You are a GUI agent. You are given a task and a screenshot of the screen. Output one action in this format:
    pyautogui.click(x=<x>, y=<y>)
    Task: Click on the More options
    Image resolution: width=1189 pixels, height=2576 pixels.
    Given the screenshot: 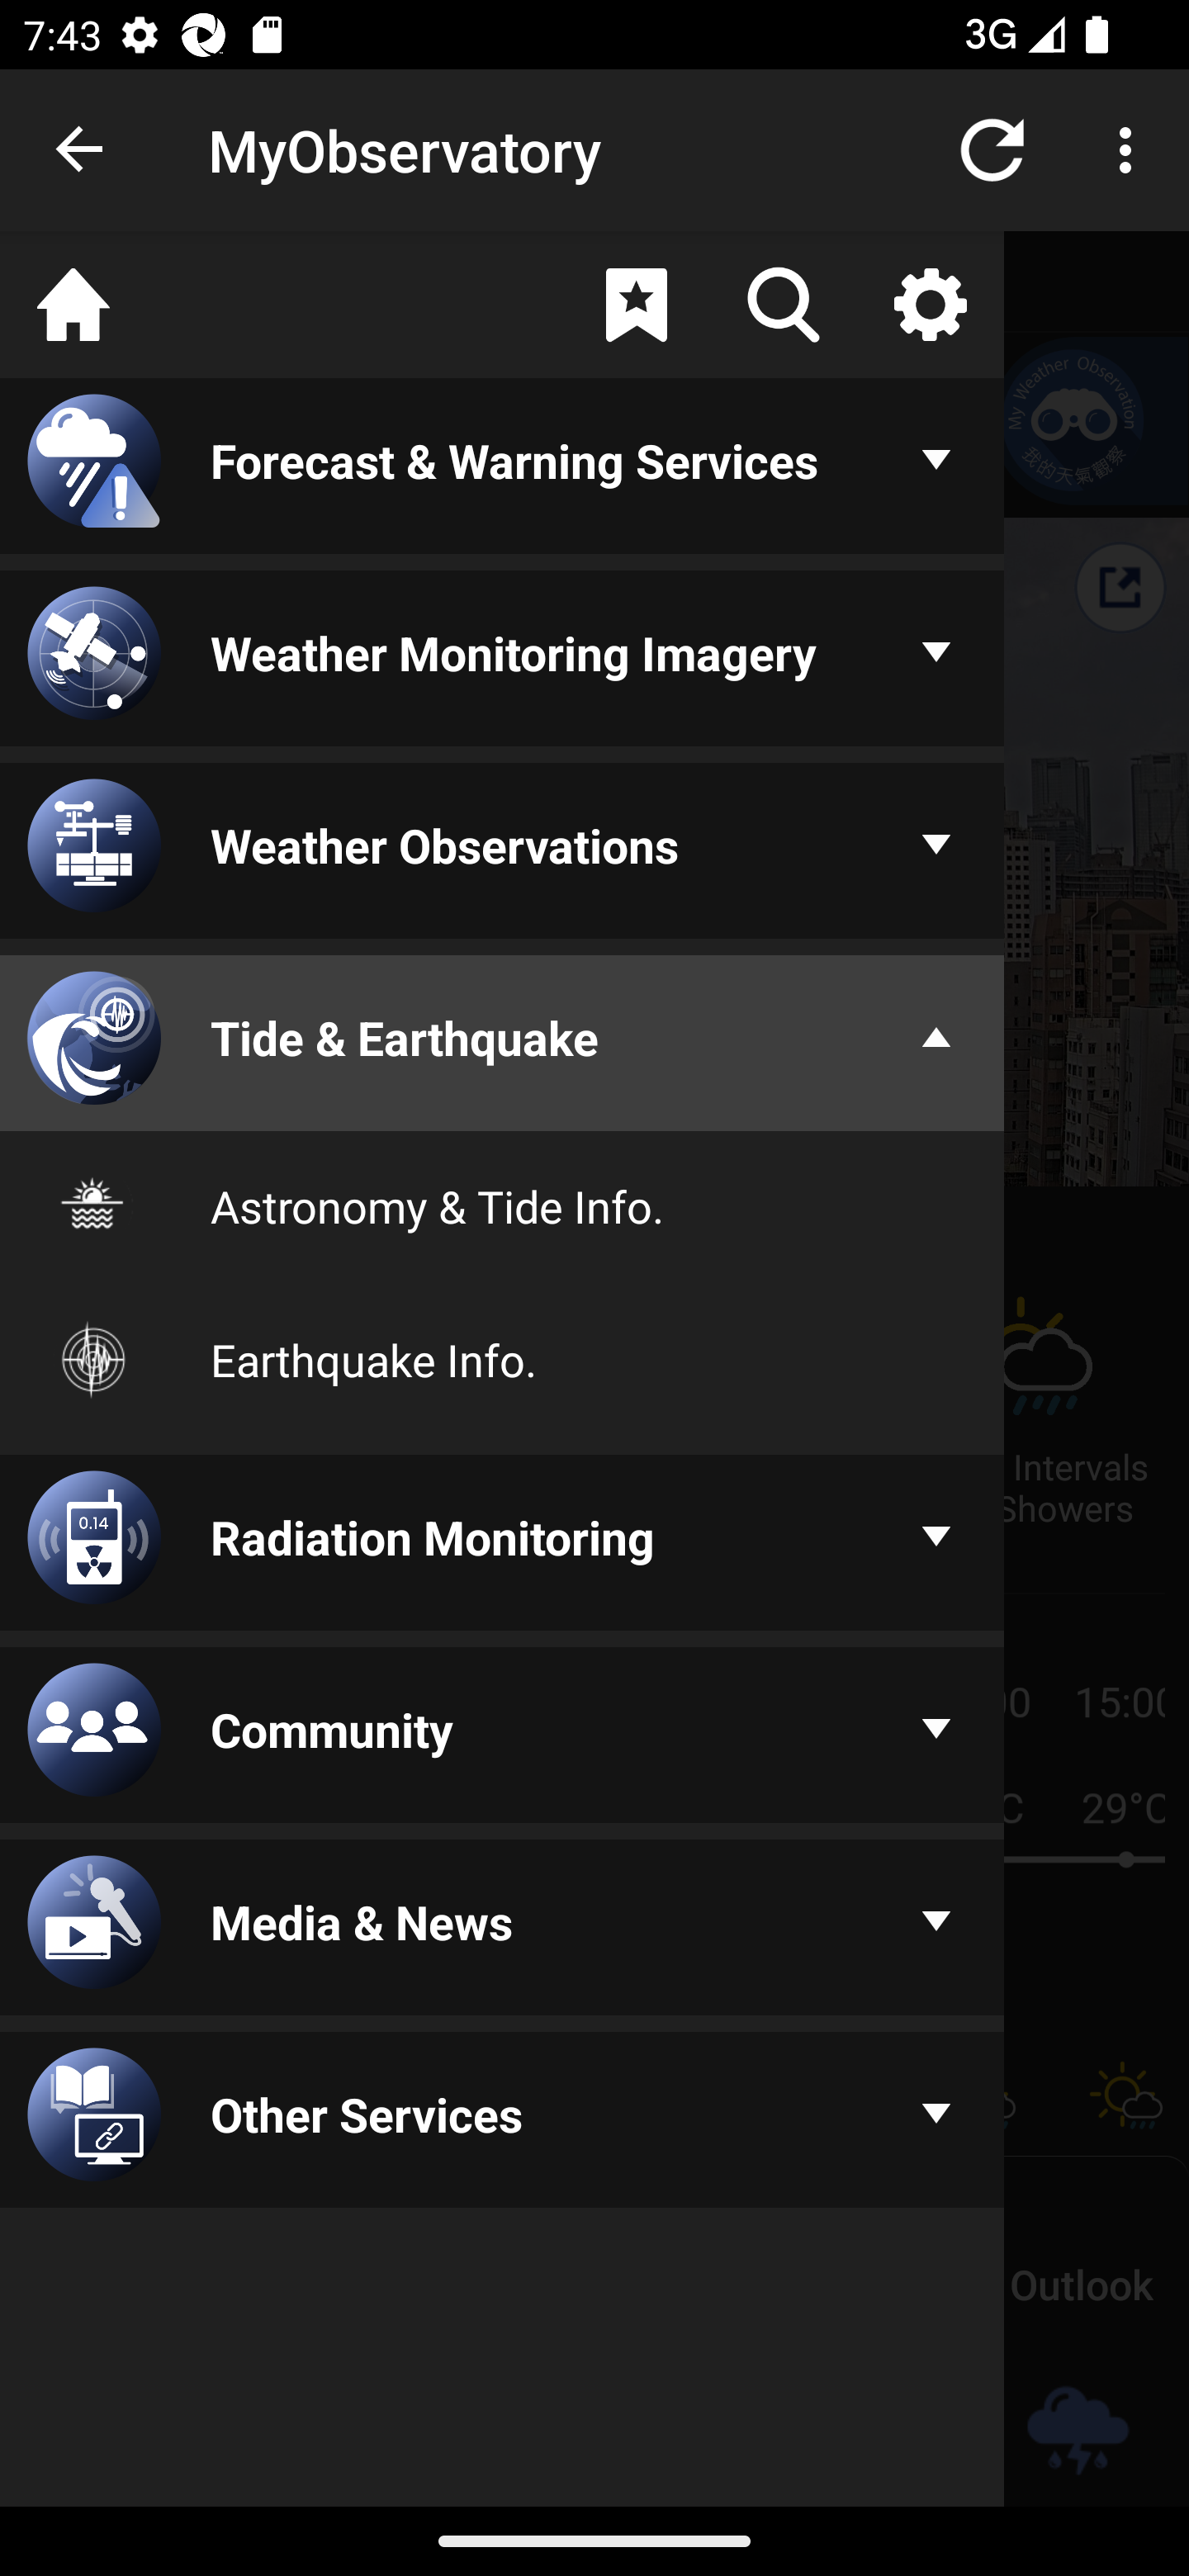 What is the action you would take?
    pyautogui.click(x=1131, y=149)
    